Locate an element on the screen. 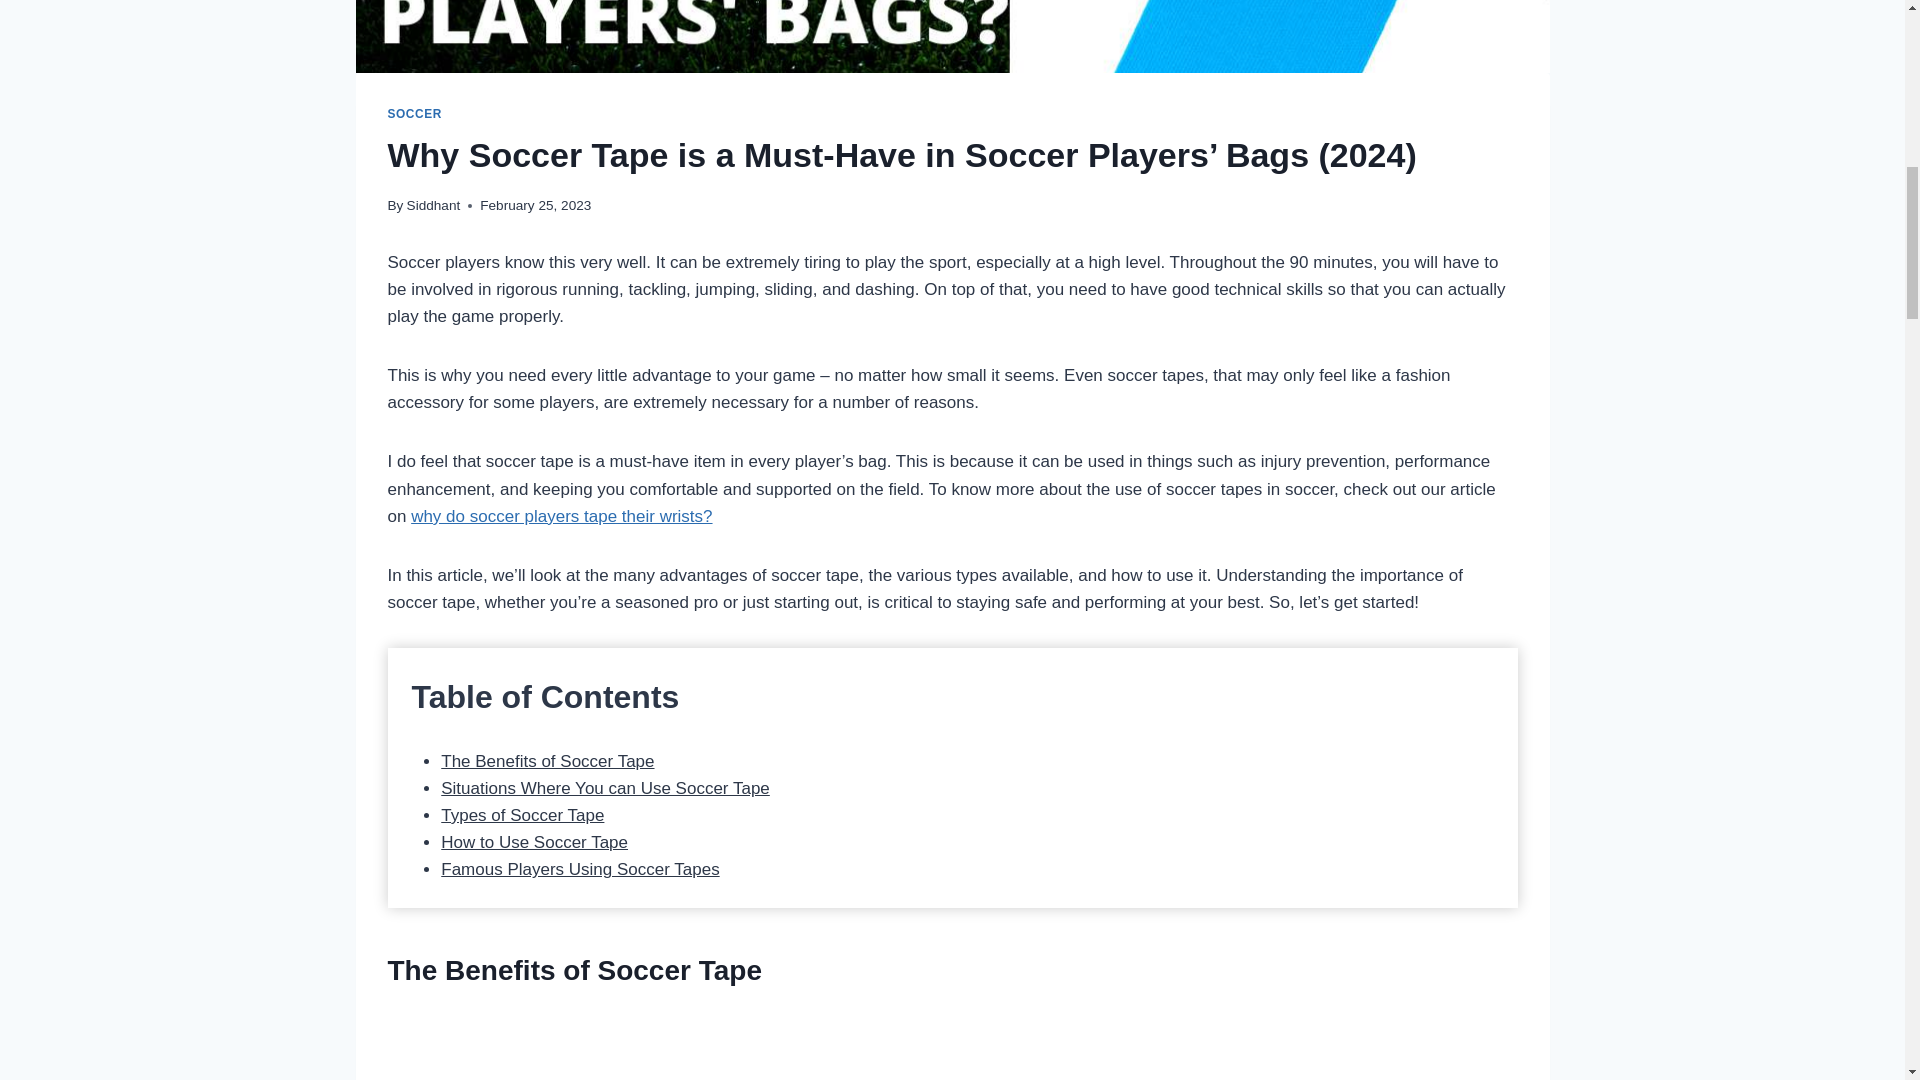  How to Use Soccer Tape is located at coordinates (534, 842).